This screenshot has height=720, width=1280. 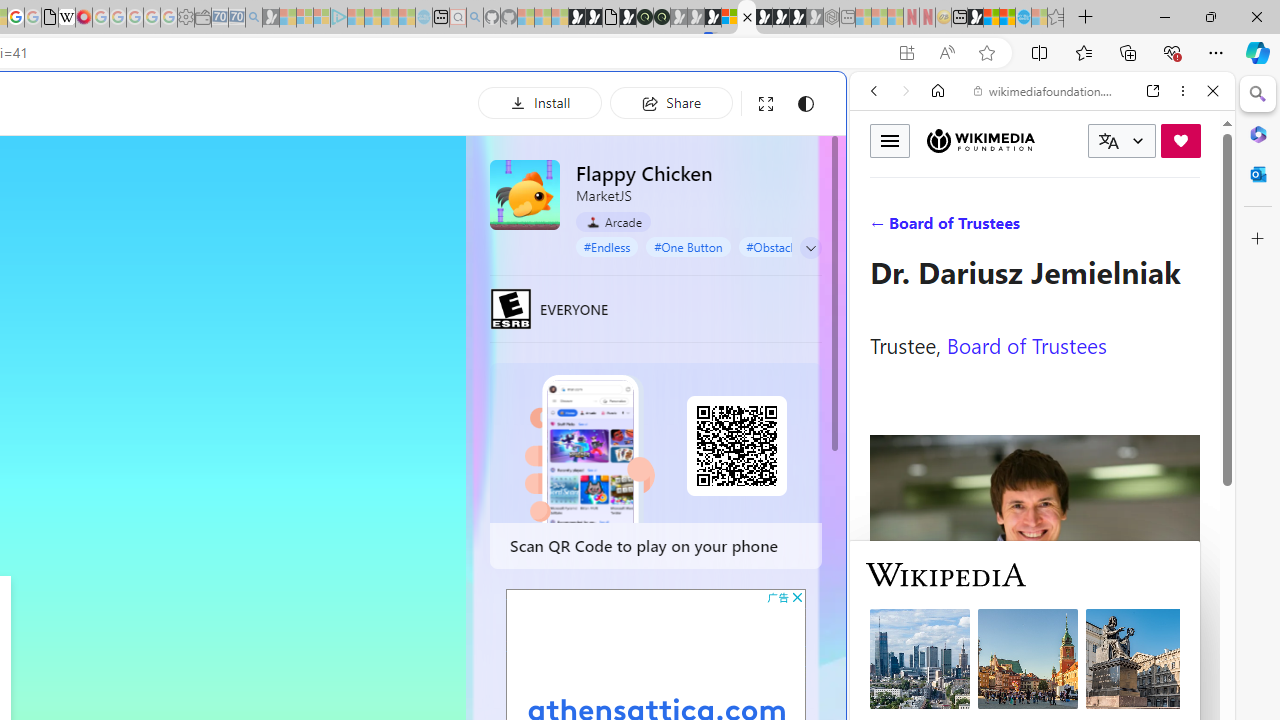 What do you see at coordinates (1006, 228) in the screenshot?
I see `Search Filter, VIDEOS` at bounding box center [1006, 228].